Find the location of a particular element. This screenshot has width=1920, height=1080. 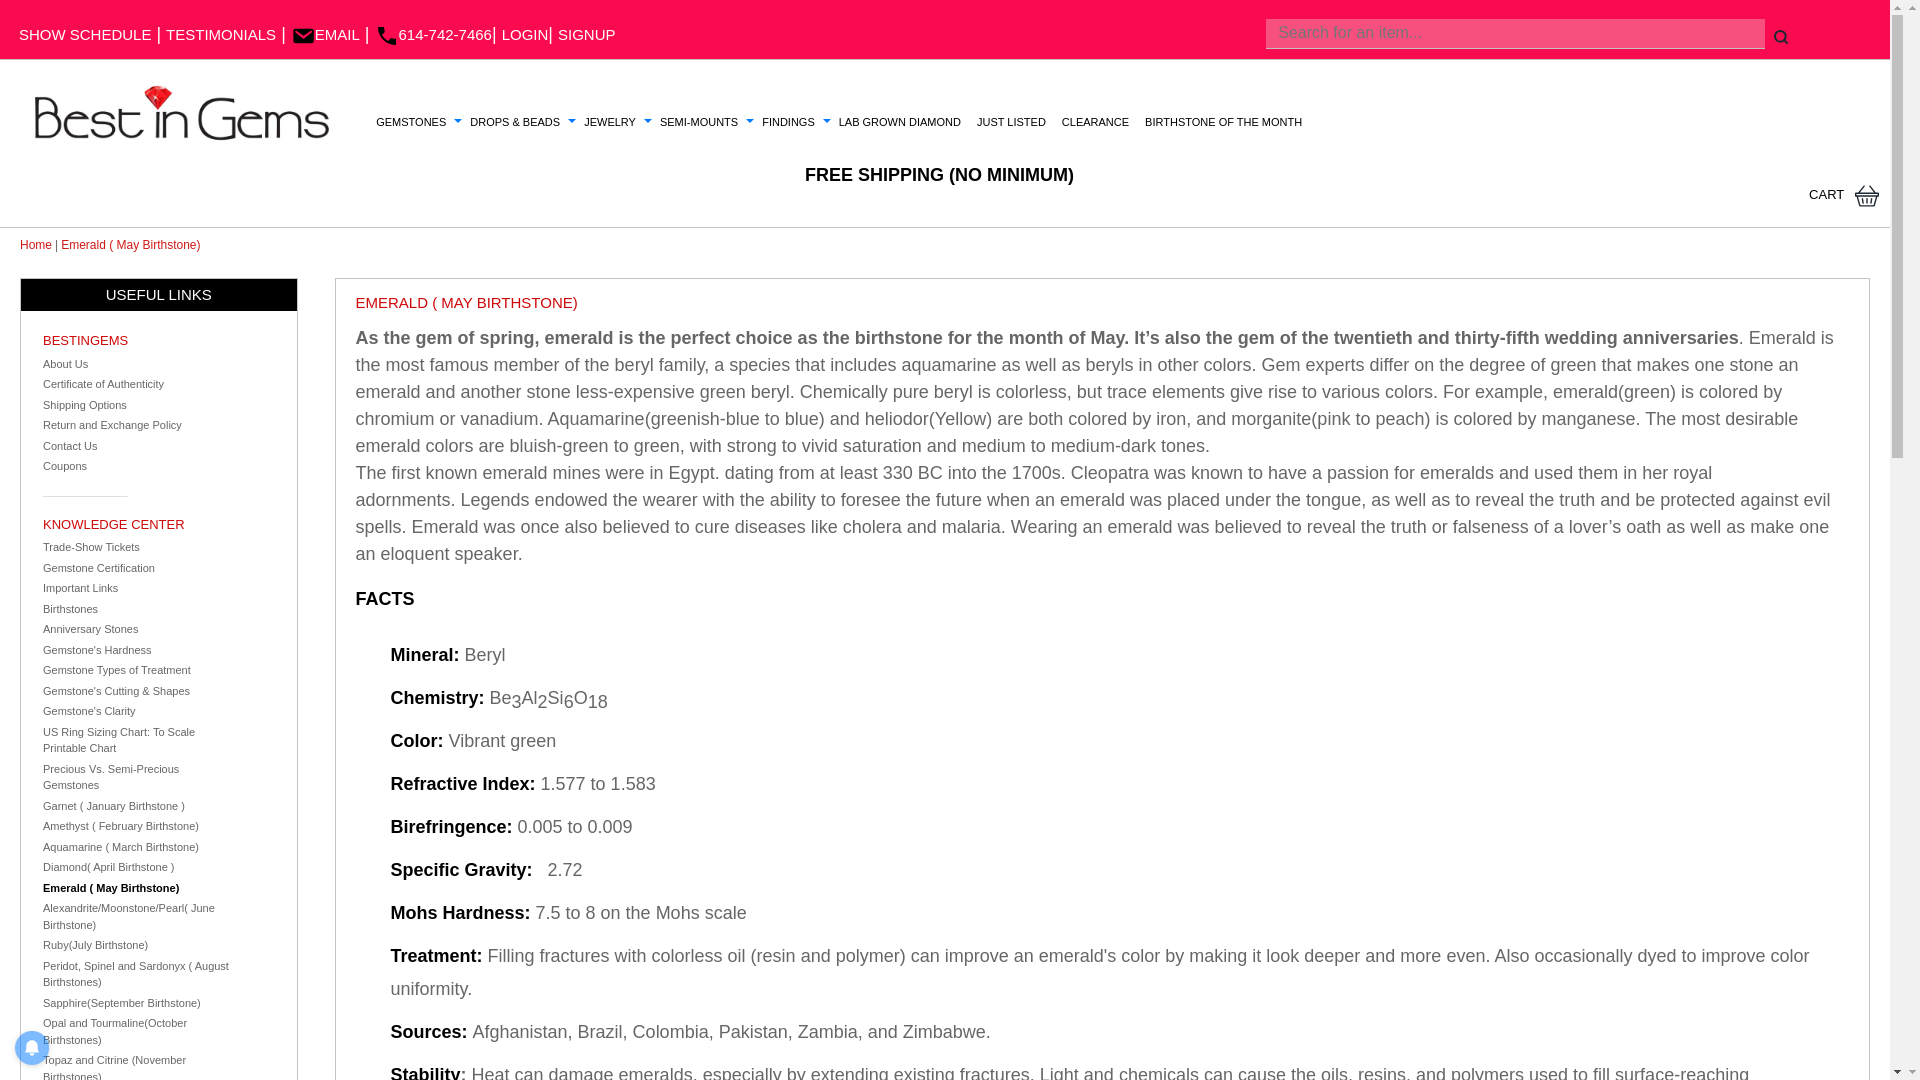

SIGNUP is located at coordinates (587, 34).